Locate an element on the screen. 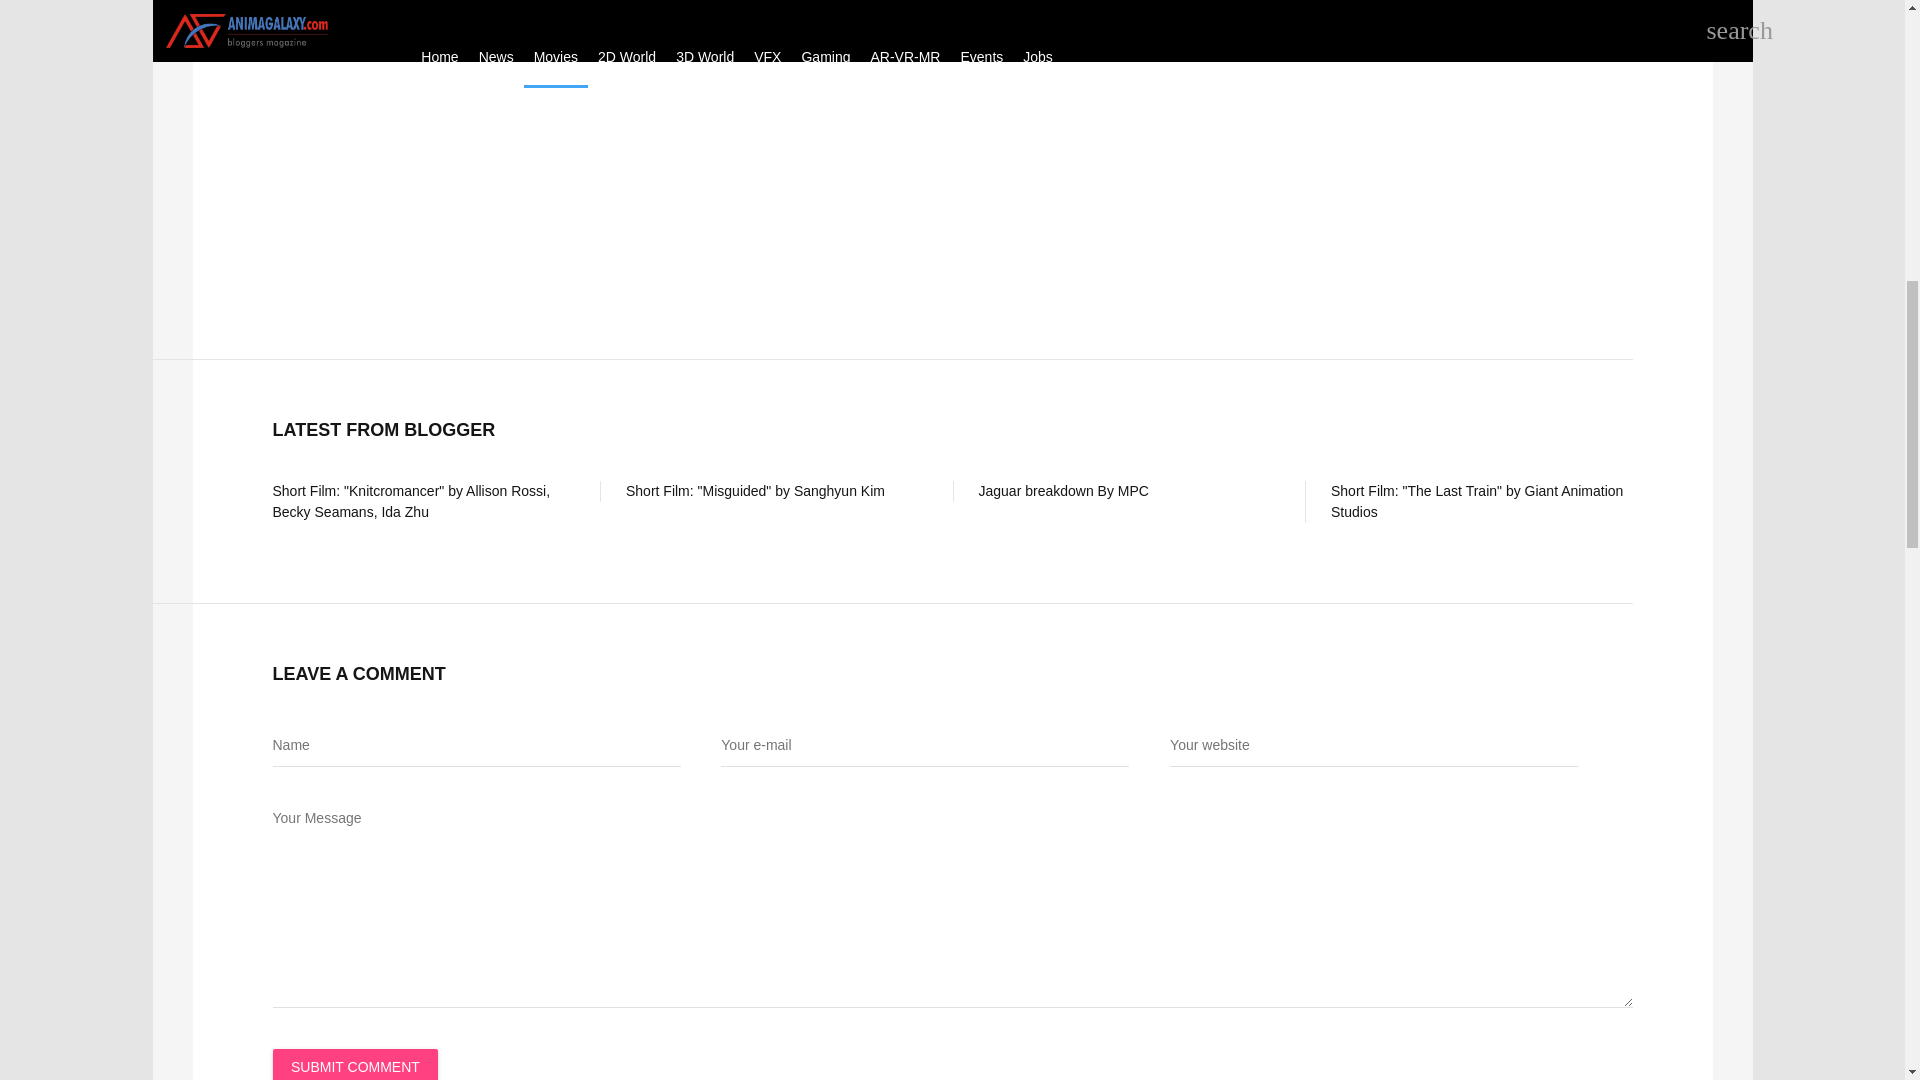 The width and height of the screenshot is (1920, 1080). Short Film: "Misguided" by Sanghyun Kim is located at coordinates (755, 490).